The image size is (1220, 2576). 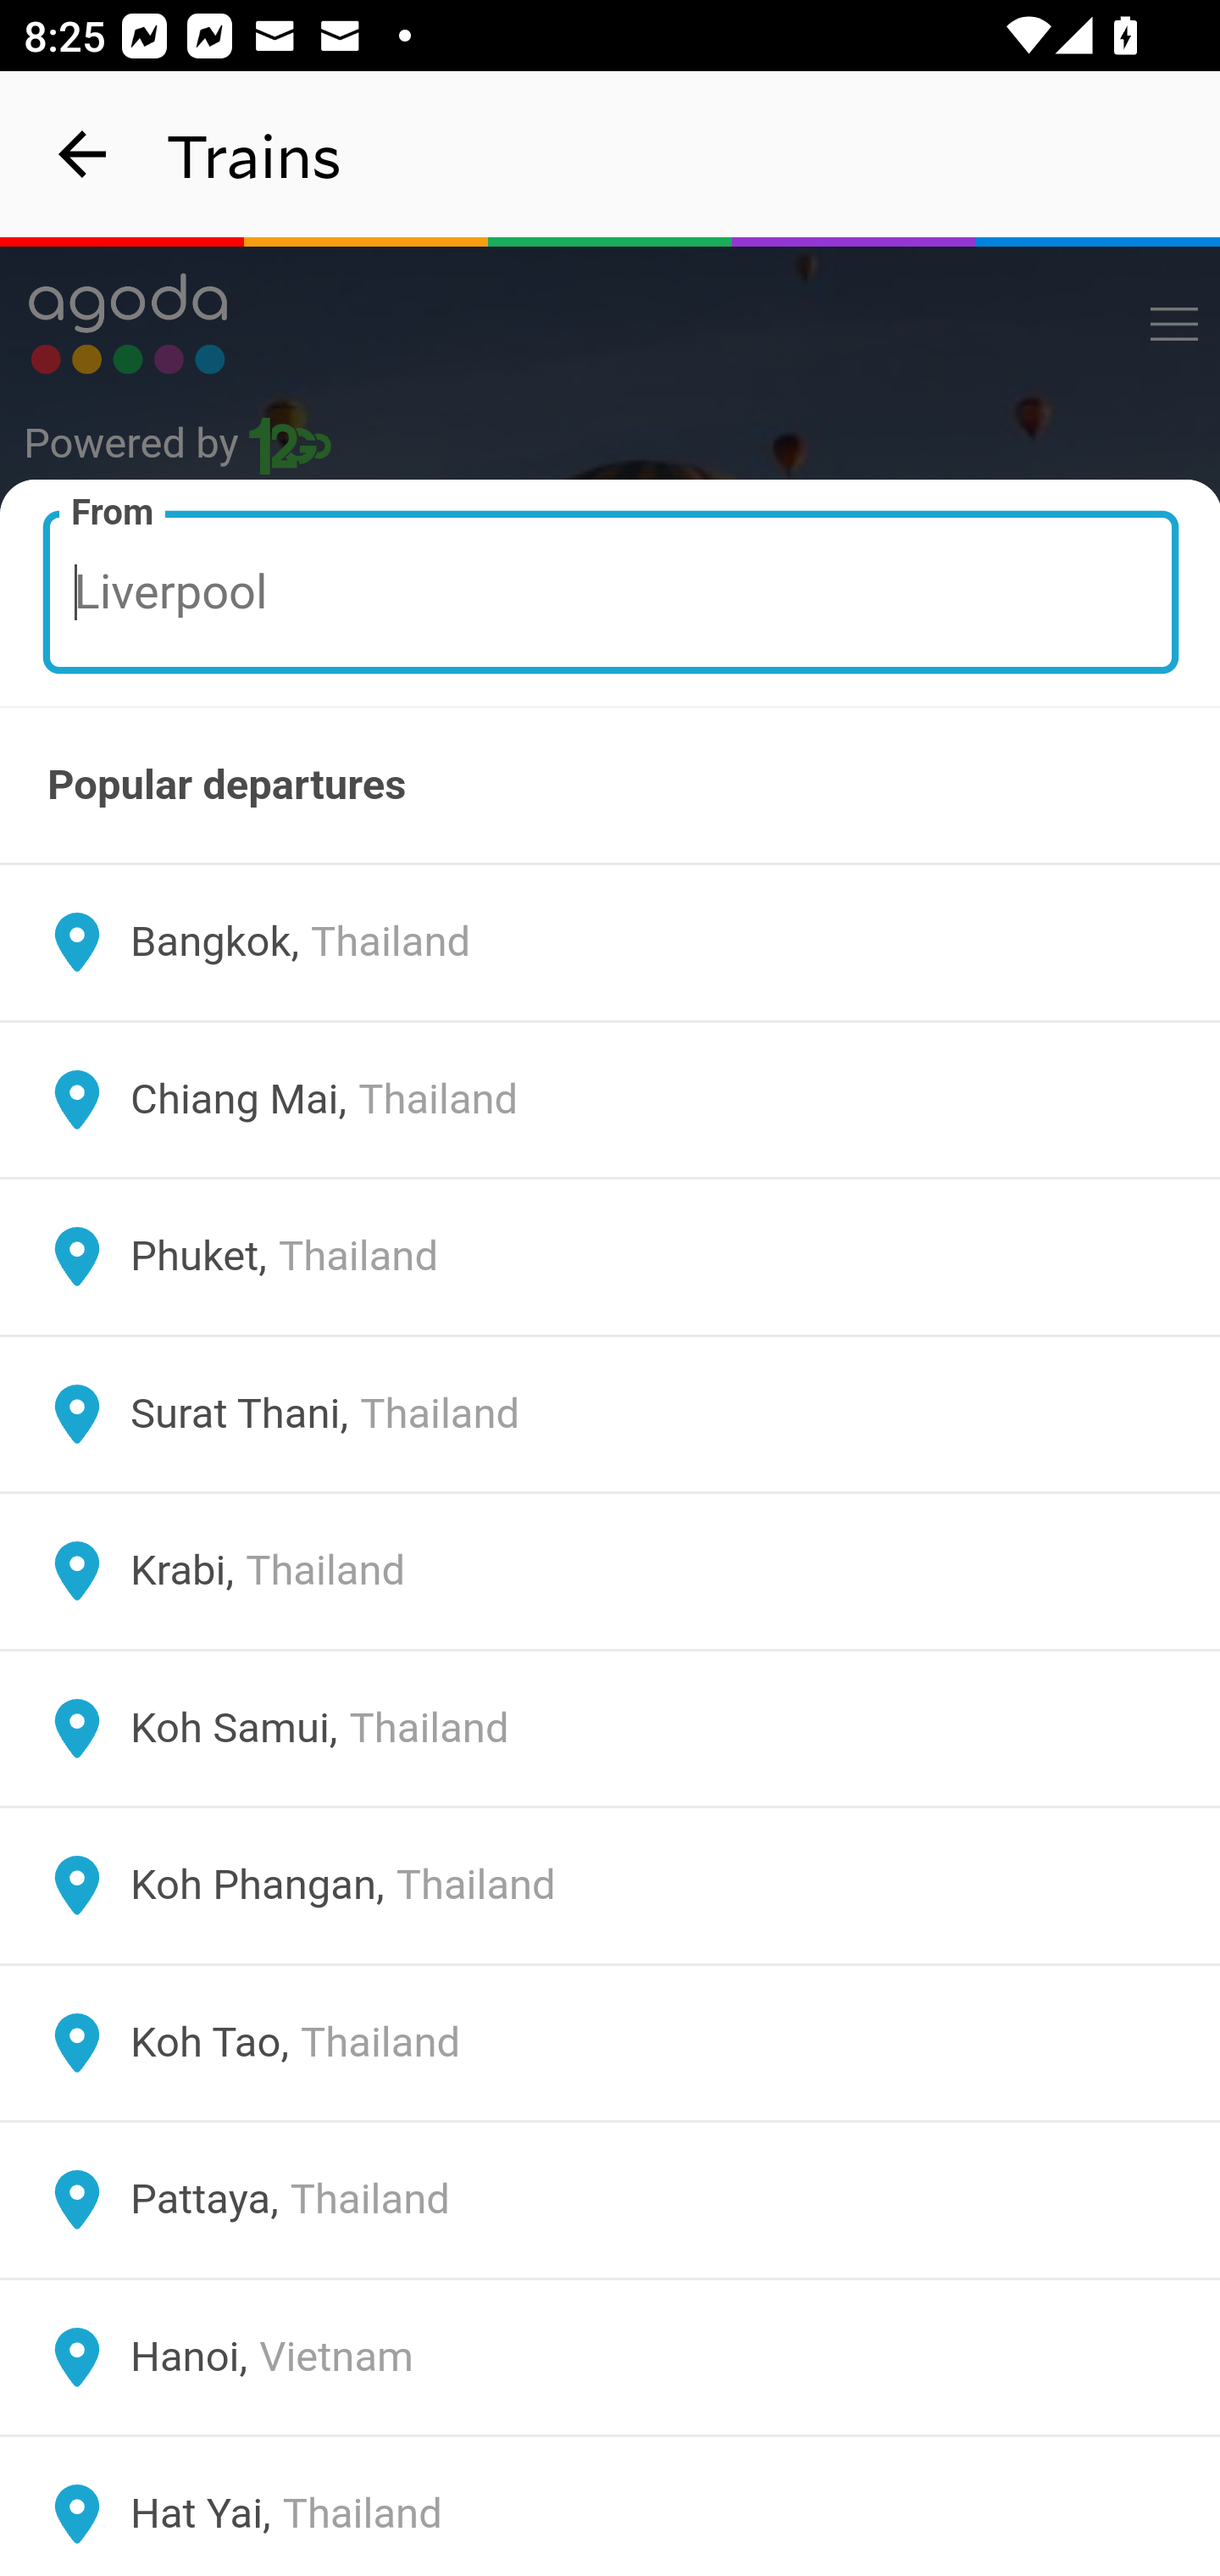 I want to click on Phuket,Thailand, so click(x=610, y=1257).